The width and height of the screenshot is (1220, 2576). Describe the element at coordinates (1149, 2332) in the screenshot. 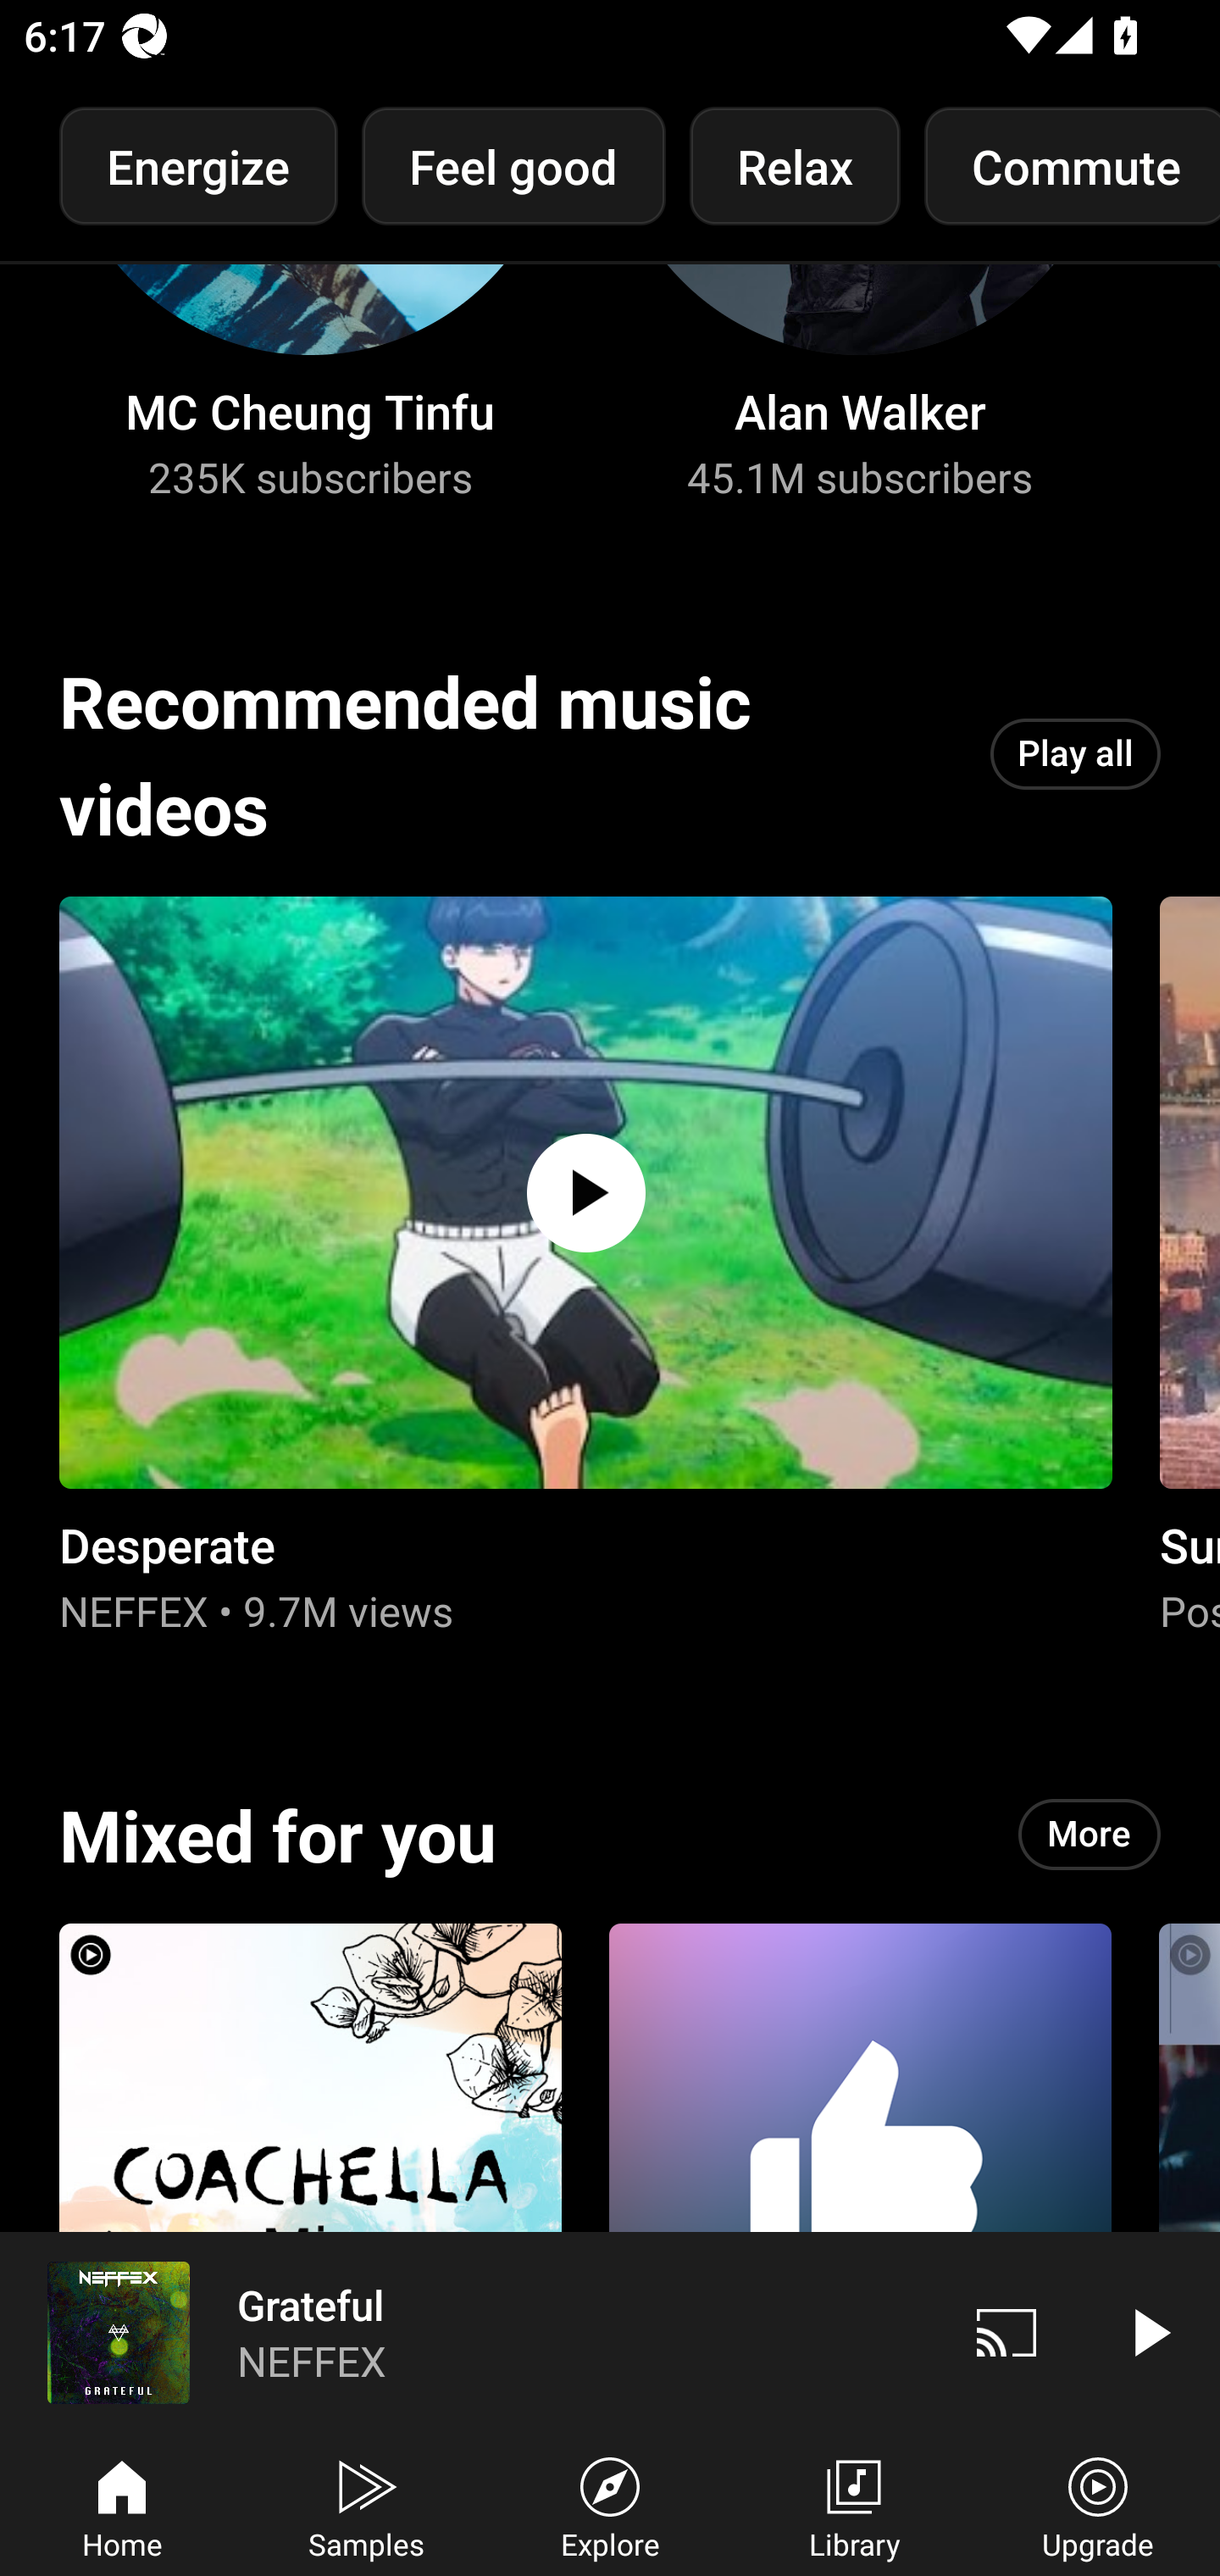

I see `Play video` at that location.